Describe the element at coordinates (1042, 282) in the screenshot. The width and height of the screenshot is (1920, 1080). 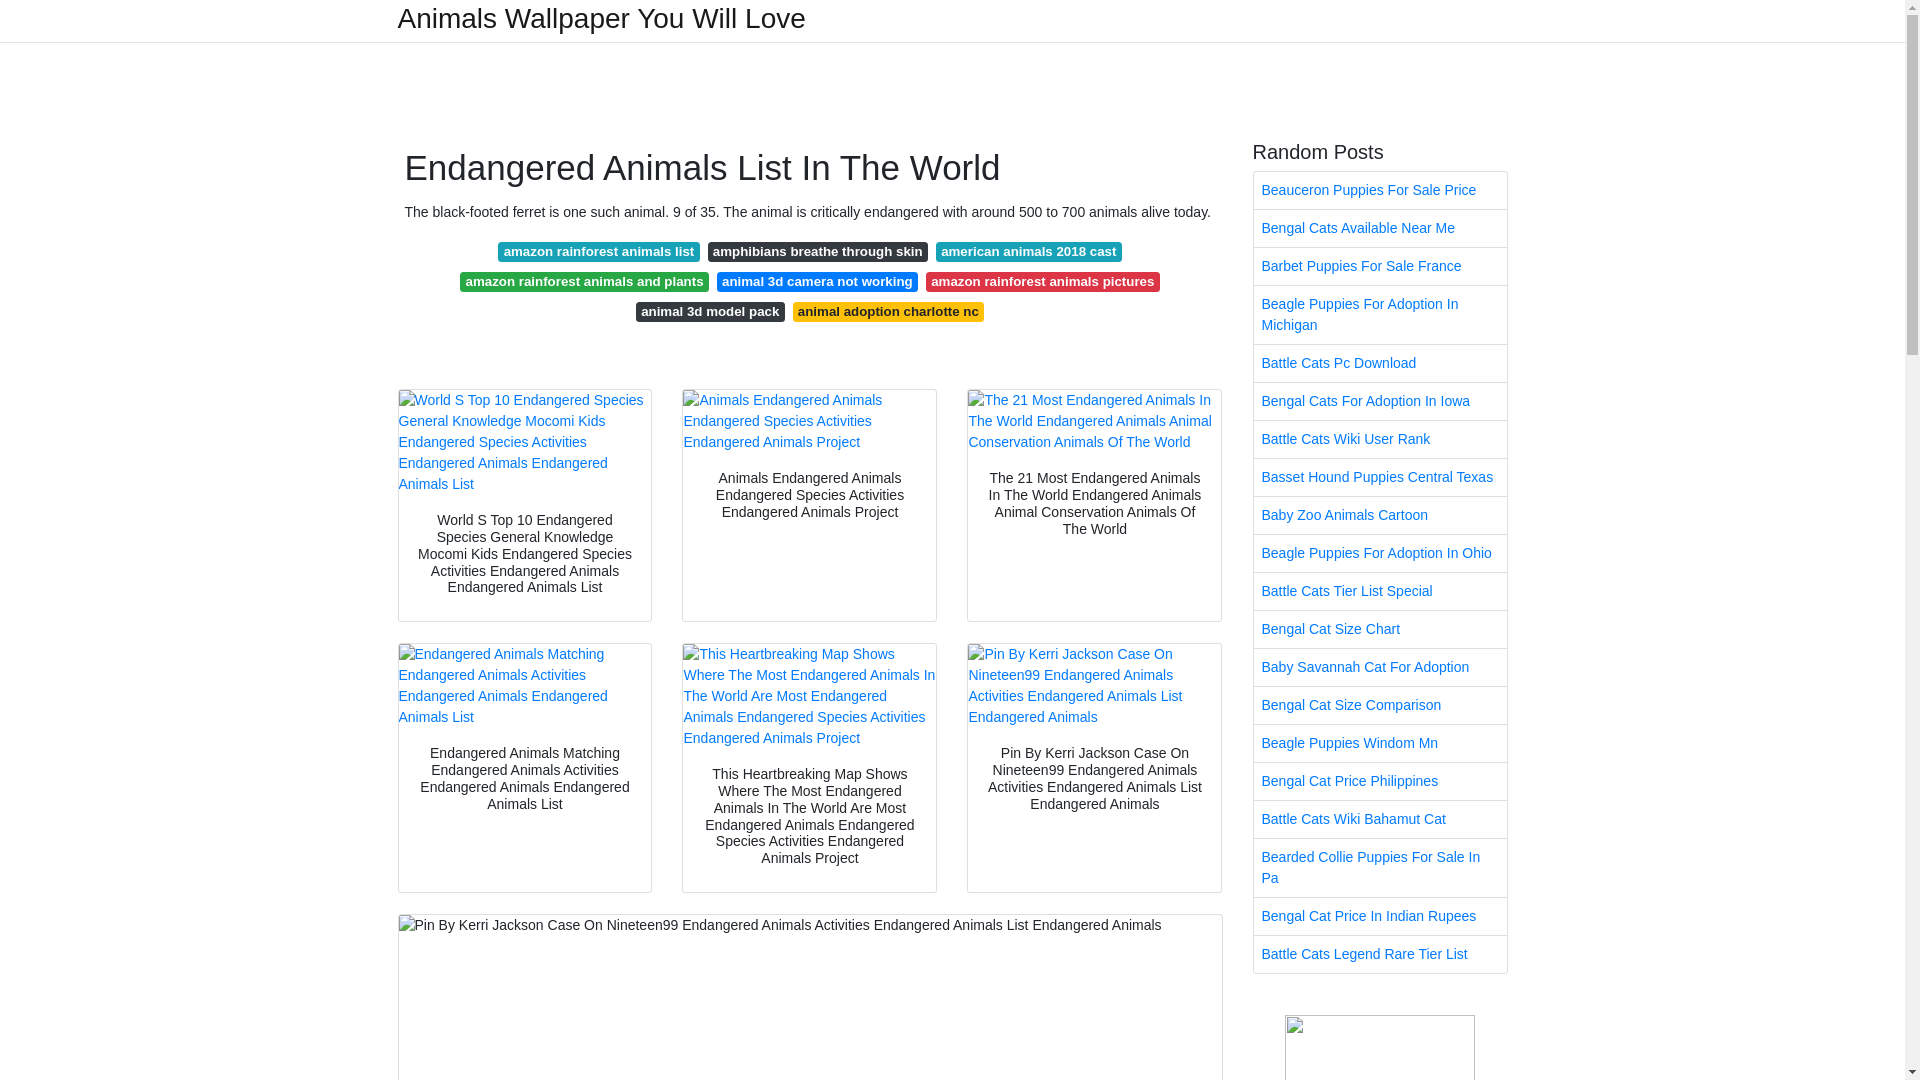
I see `amazon rainforest animals pictures` at that location.